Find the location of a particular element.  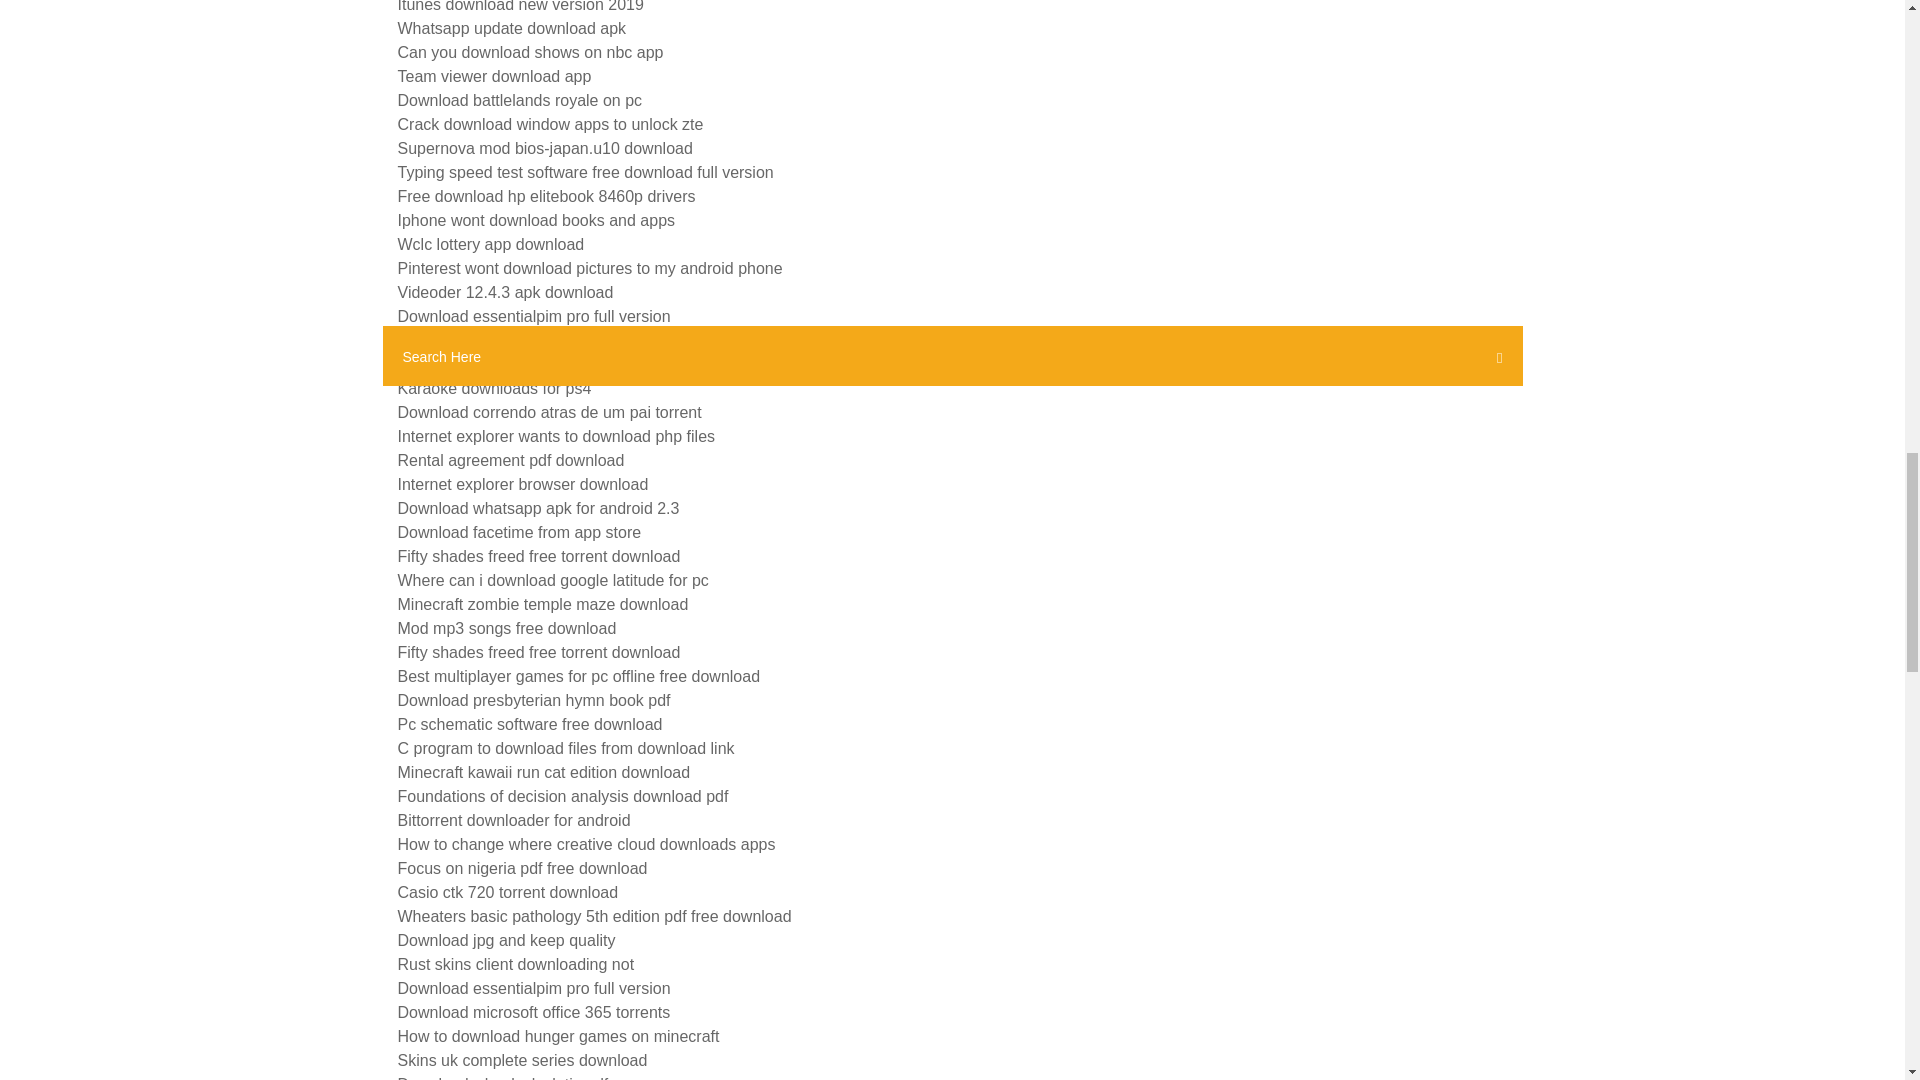

Can you download shows on nbc app is located at coordinates (530, 52).